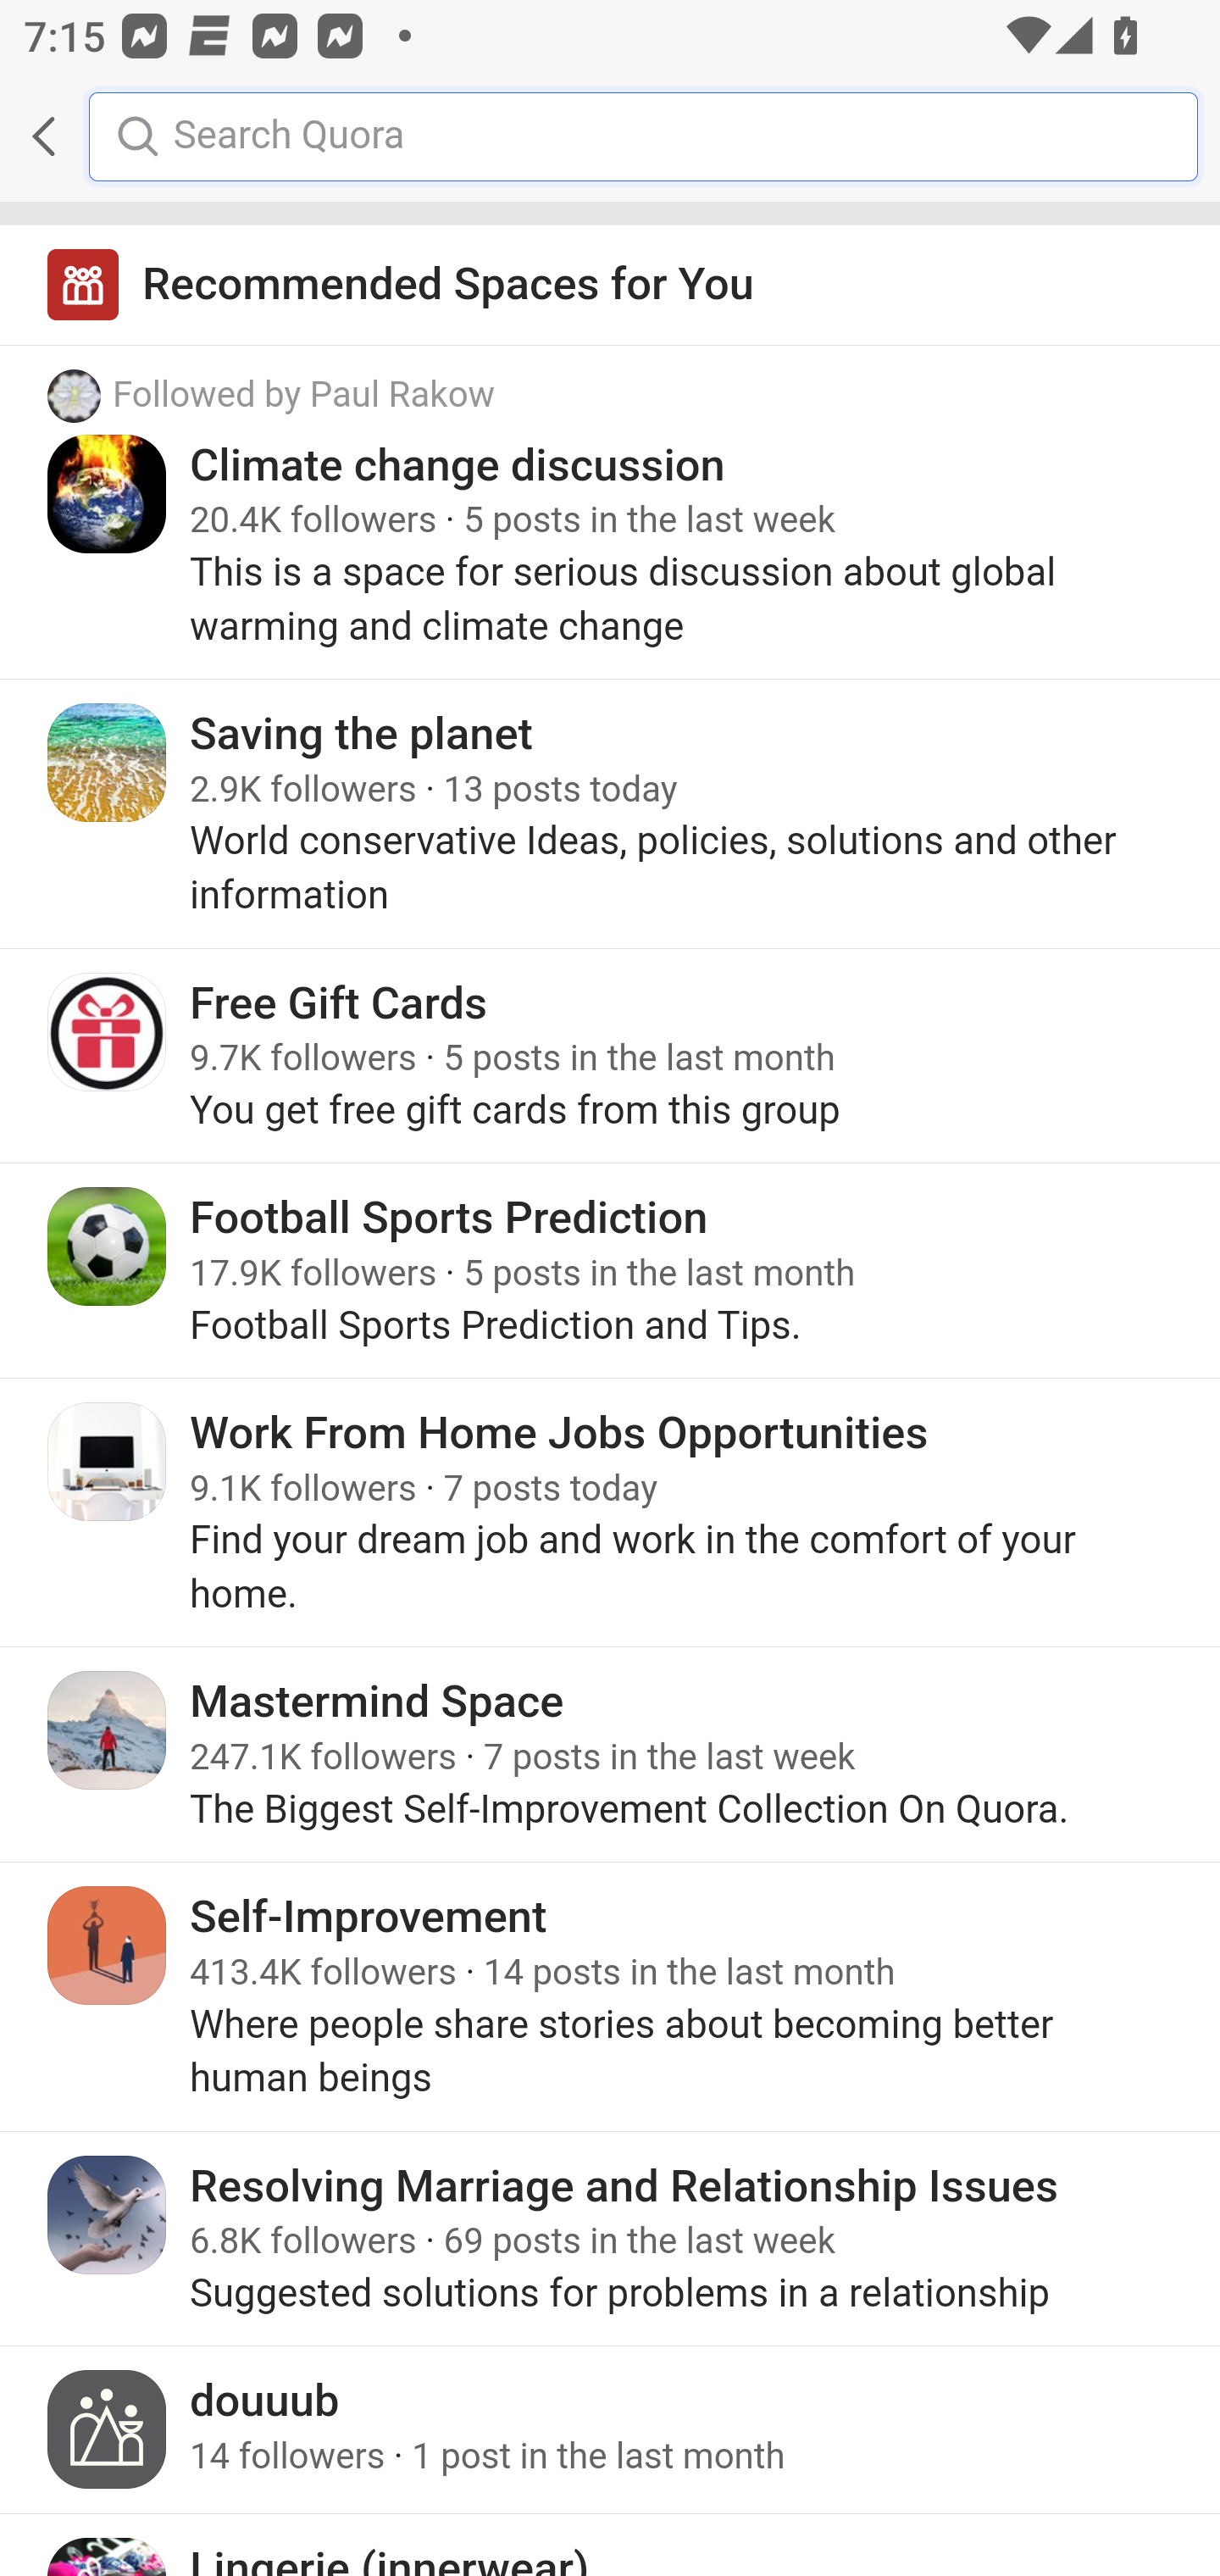 This screenshot has width=1220, height=2576. I want to click on Icon for Saving the planet, so click(108, 763).